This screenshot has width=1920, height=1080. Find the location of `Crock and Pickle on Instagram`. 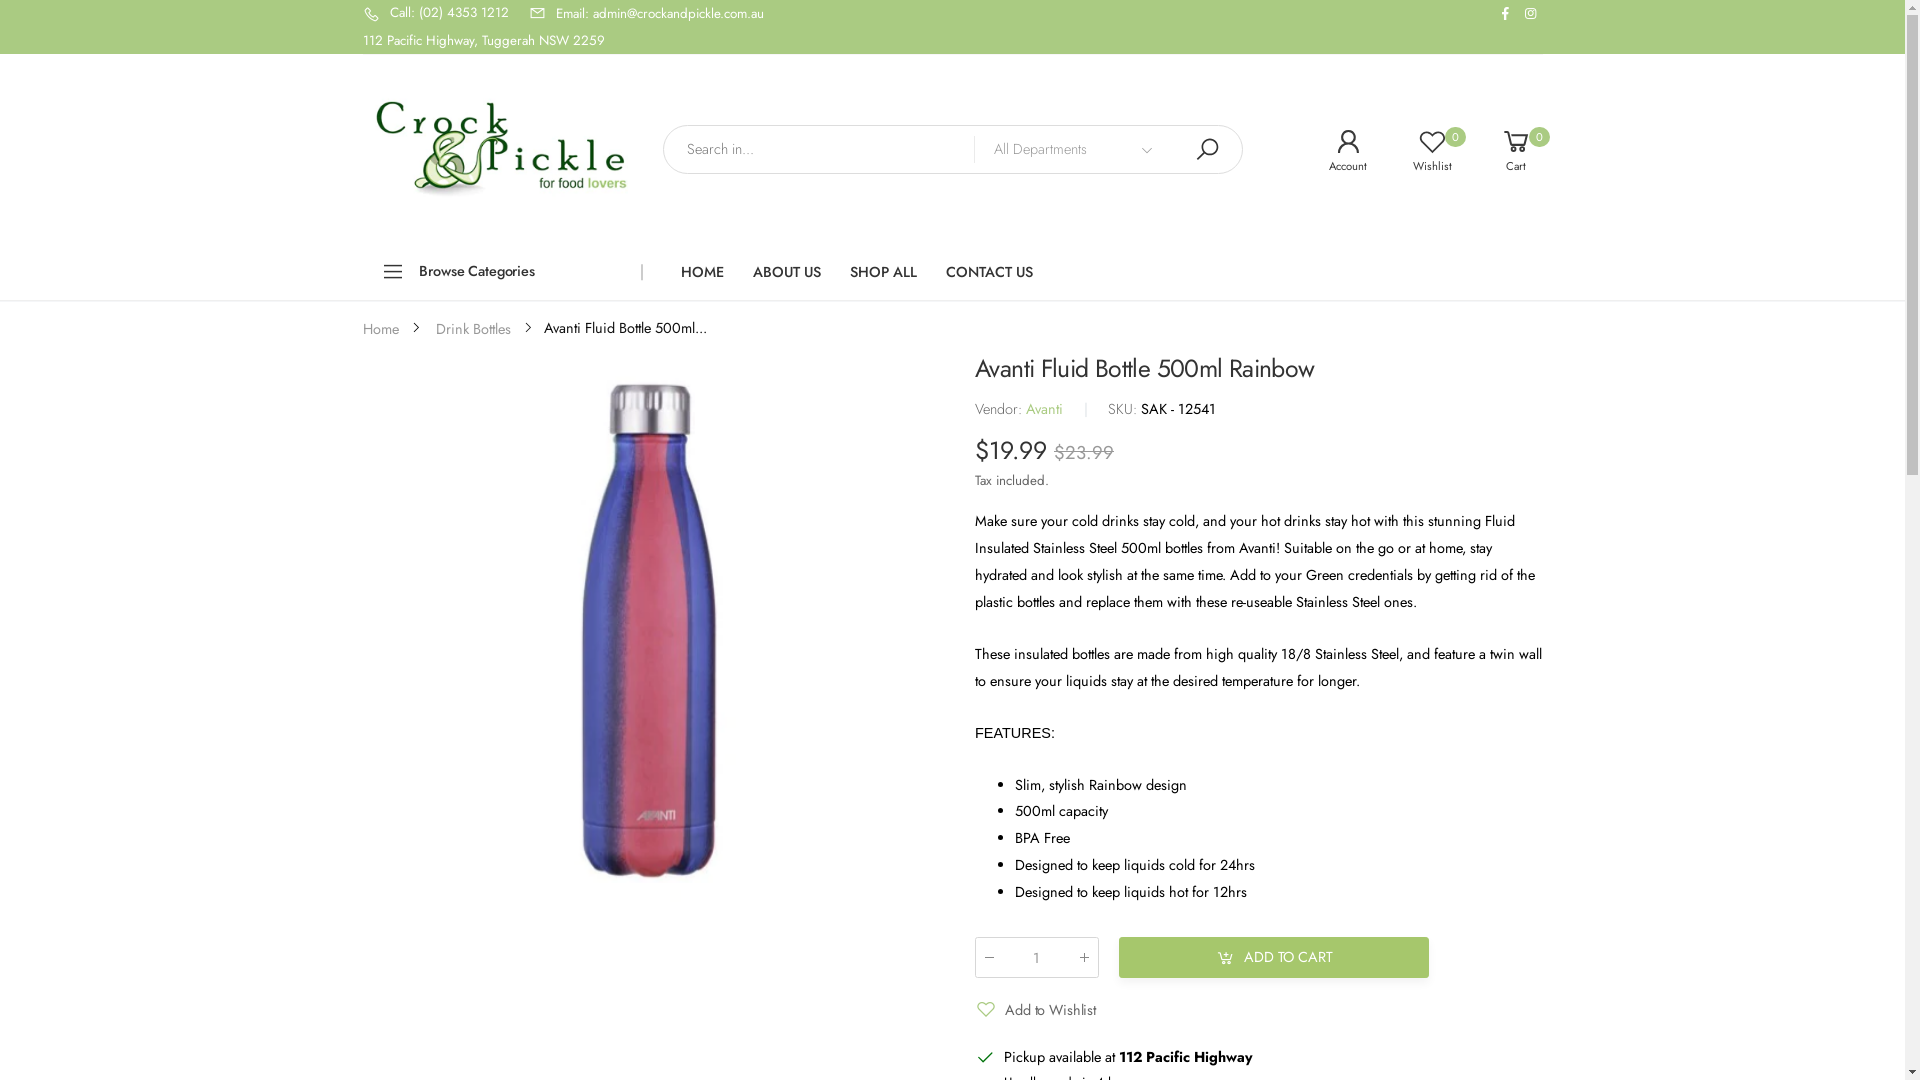

Crock and Pickle on Instagram is located at coordinates (1530, 14).